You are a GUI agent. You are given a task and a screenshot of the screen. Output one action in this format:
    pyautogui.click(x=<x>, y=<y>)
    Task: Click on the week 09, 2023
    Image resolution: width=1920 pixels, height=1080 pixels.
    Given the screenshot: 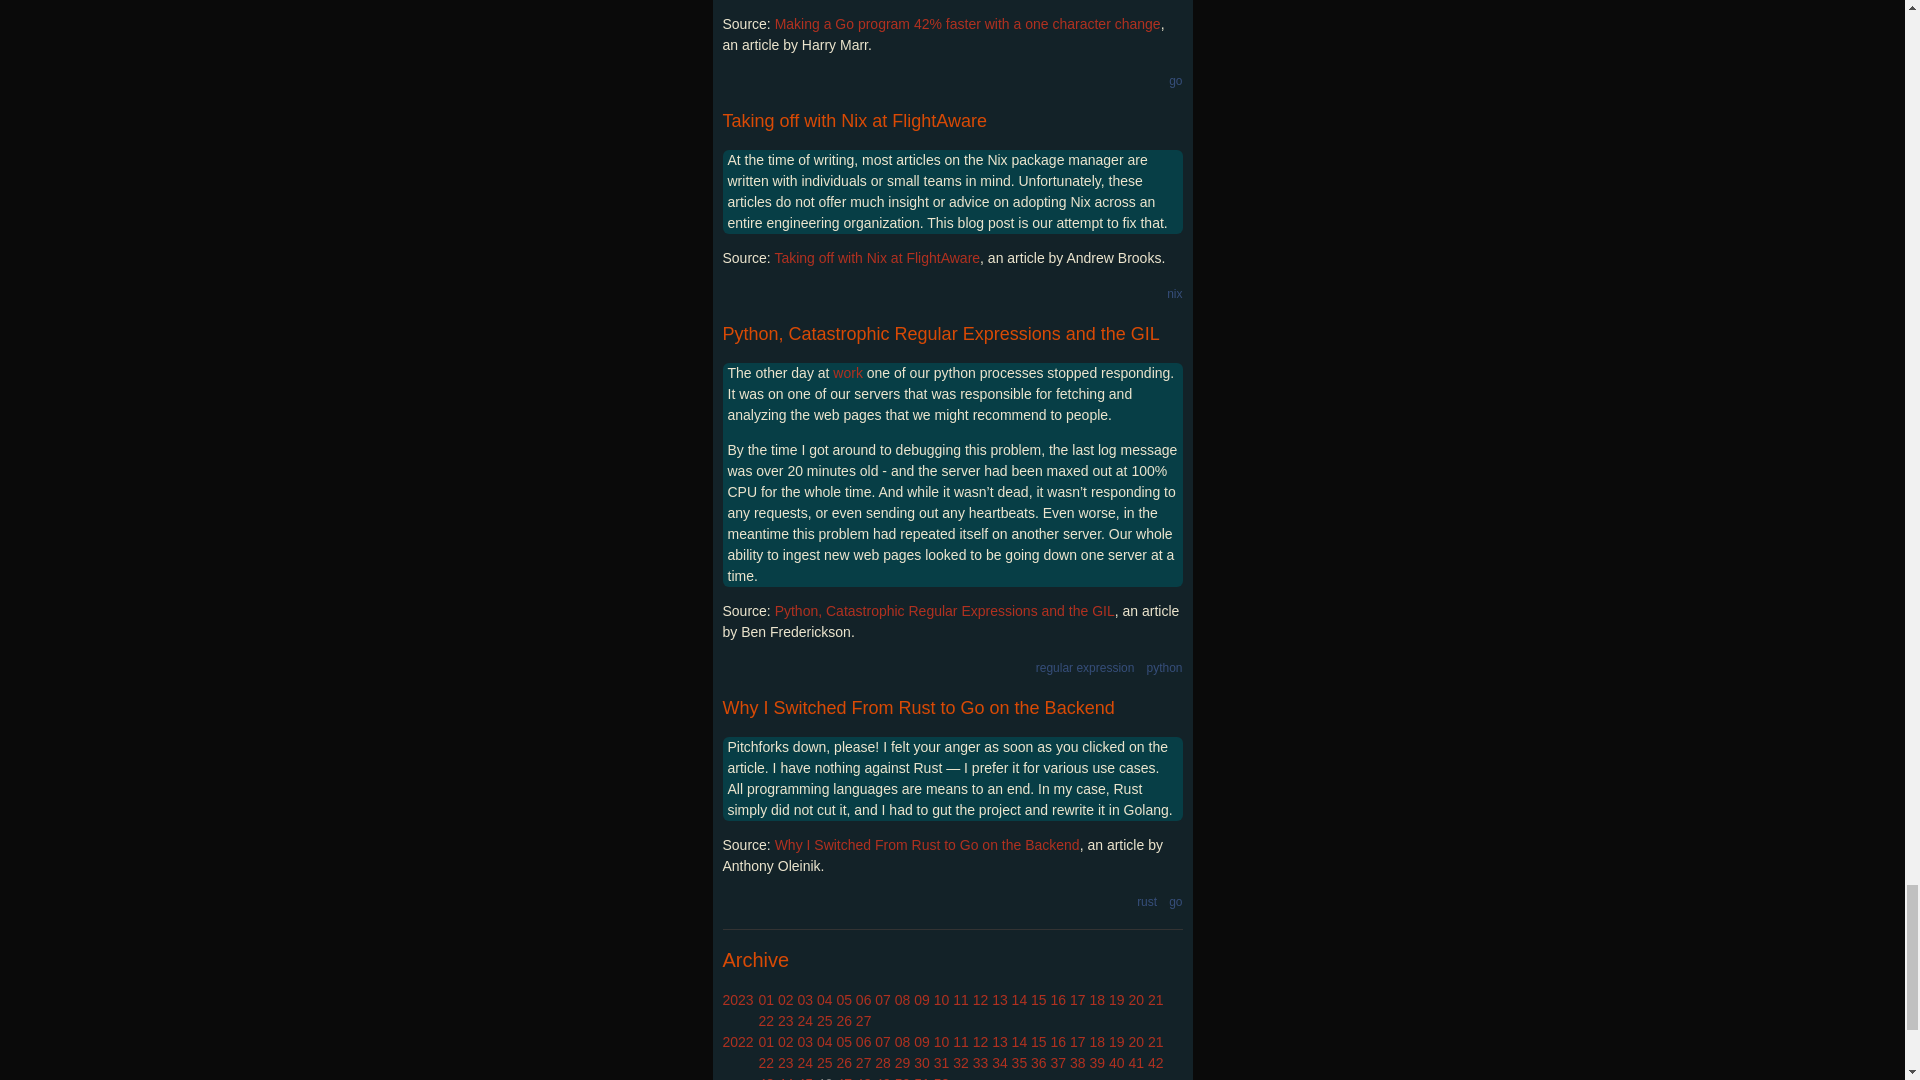 What is the action you would take?
    pyautogui.click(x=921, y=1000)
    